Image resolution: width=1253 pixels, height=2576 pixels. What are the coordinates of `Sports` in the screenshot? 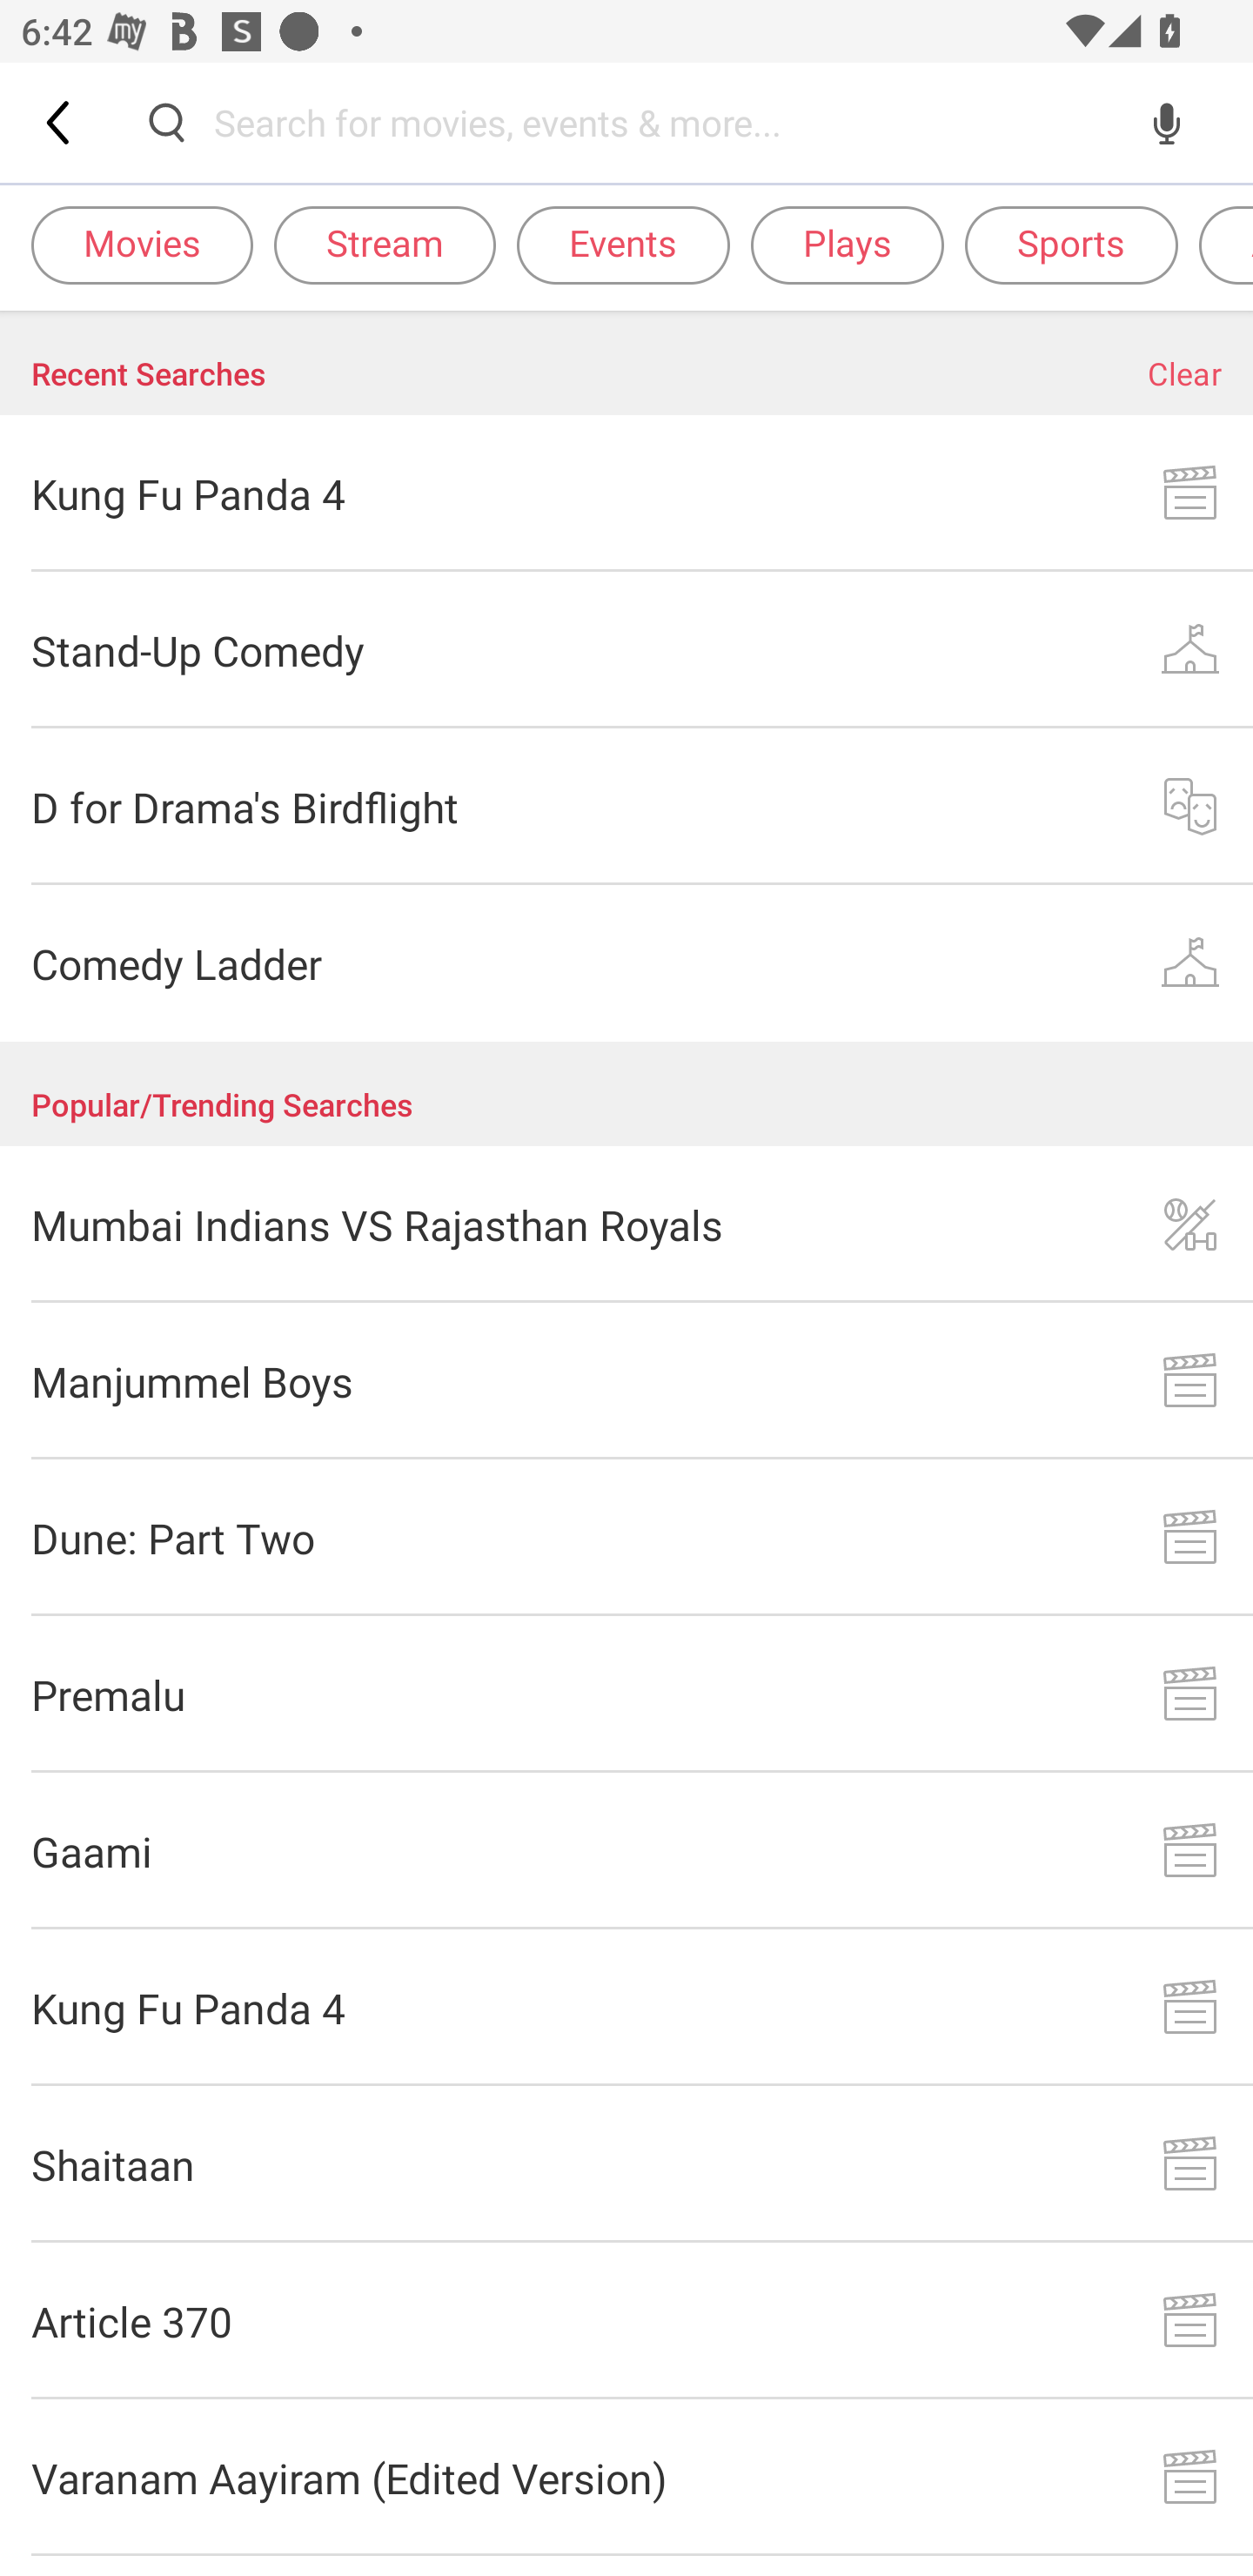 It's located at (1070, 244).